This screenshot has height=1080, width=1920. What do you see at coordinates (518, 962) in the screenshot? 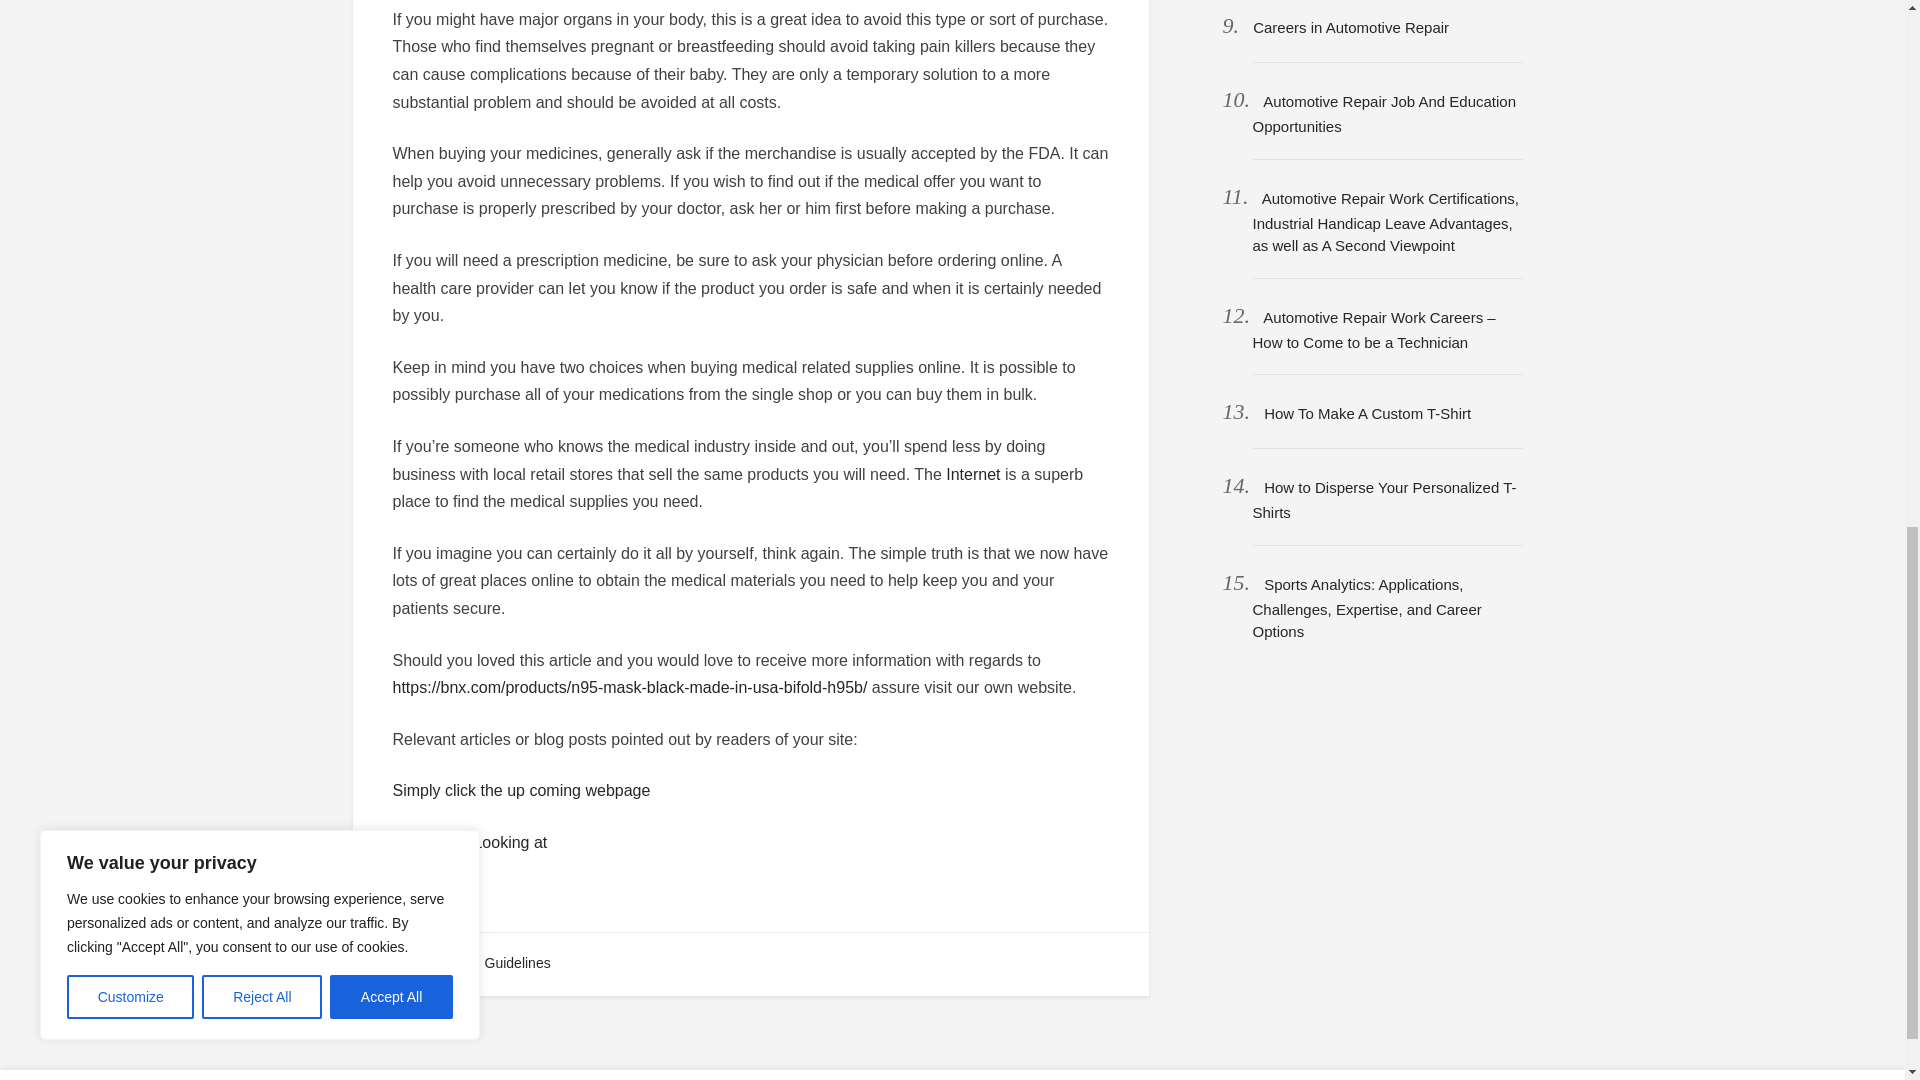
I see `Guidelines` at bounding box center [518, 962].